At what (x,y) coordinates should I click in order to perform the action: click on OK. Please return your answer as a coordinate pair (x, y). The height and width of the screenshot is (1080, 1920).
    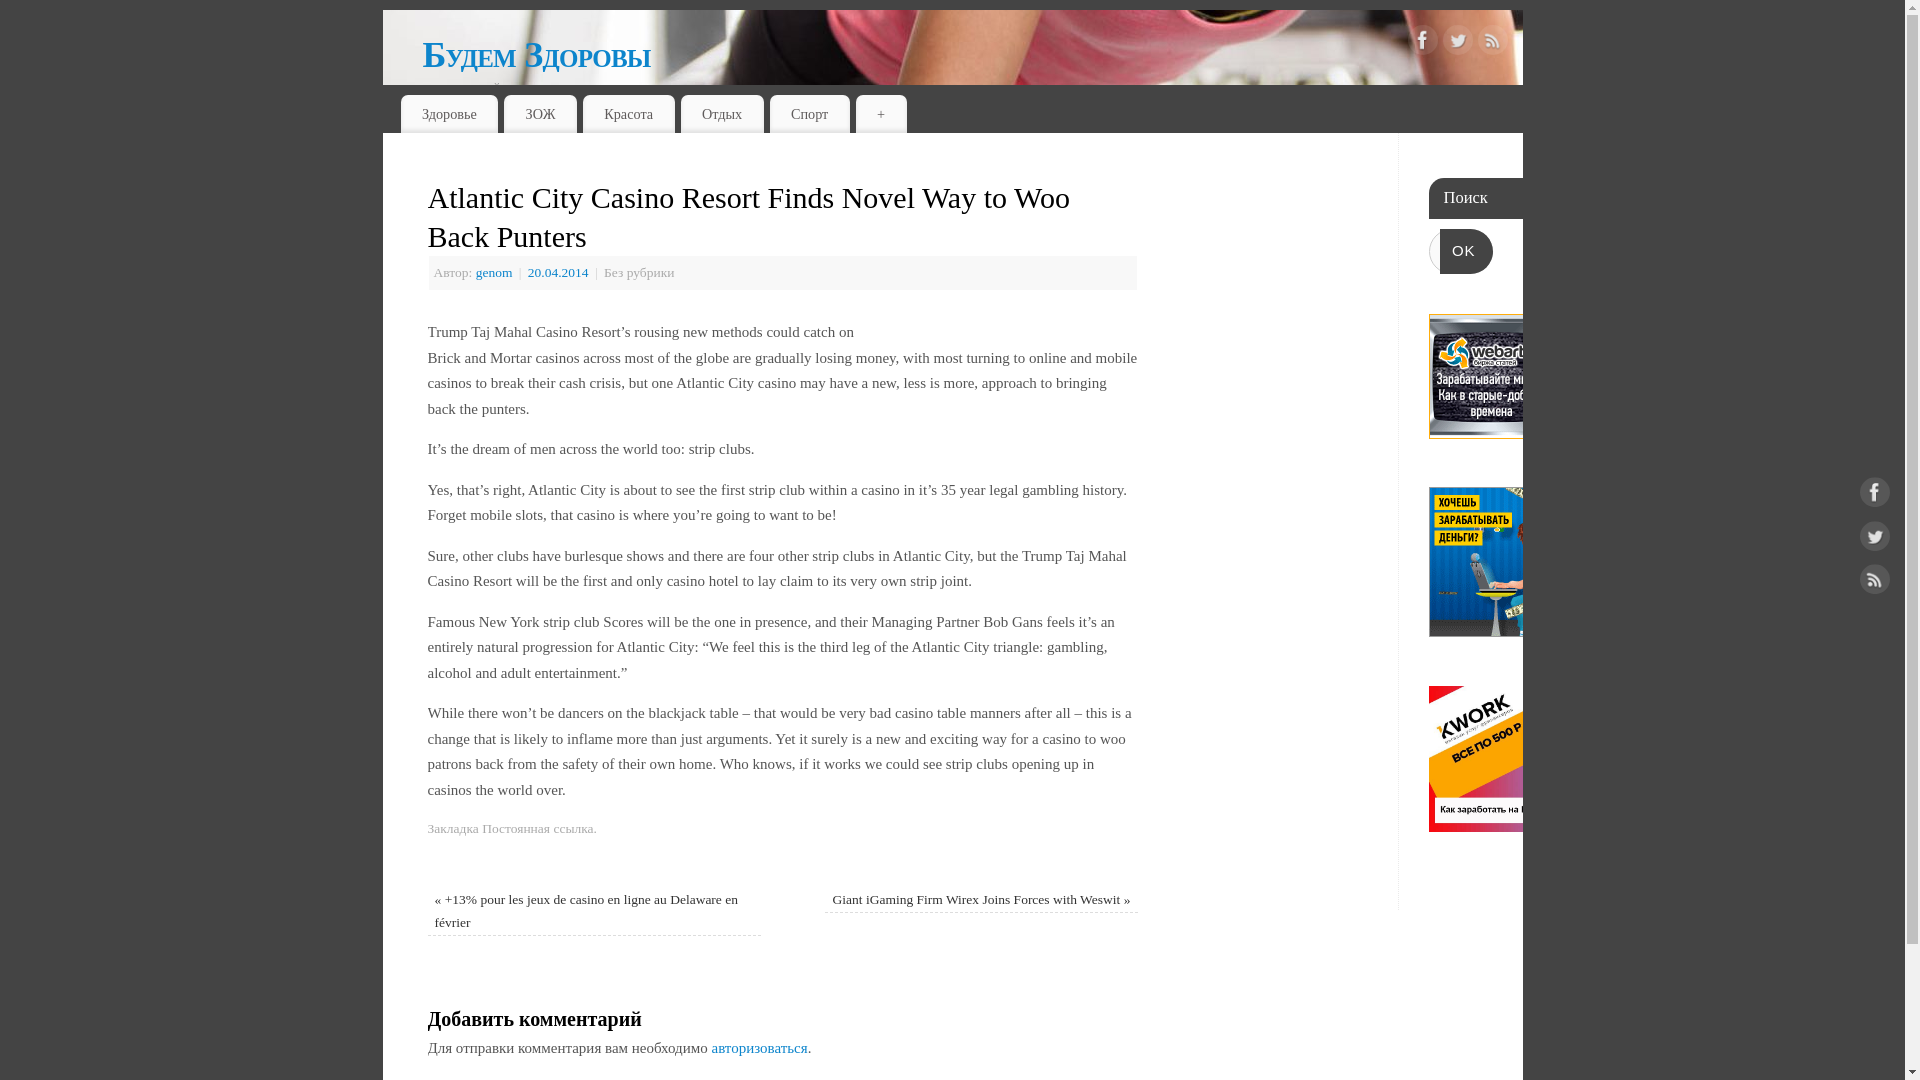
    Looking at the image, I should click on (1466, 251).